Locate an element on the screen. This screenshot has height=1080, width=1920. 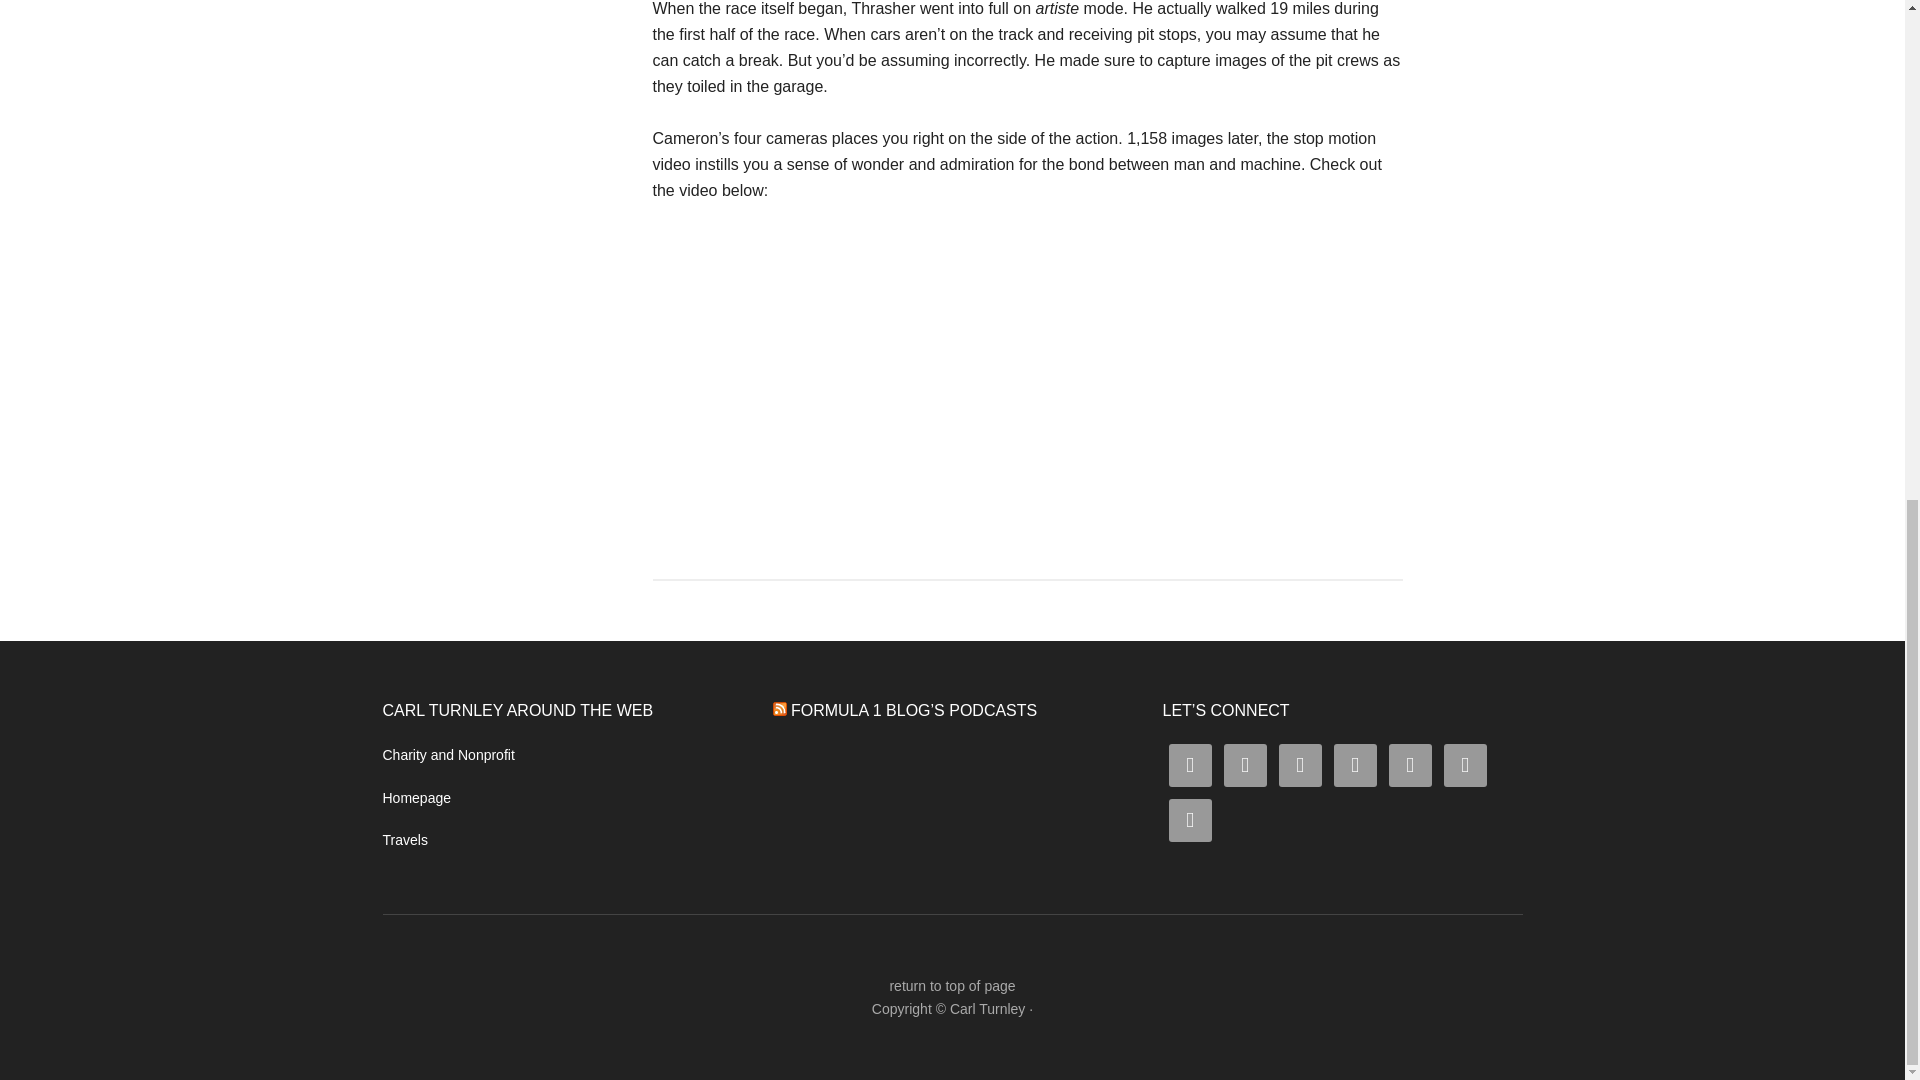
Charity and Nonprofit is located at coordinates (448, 754).